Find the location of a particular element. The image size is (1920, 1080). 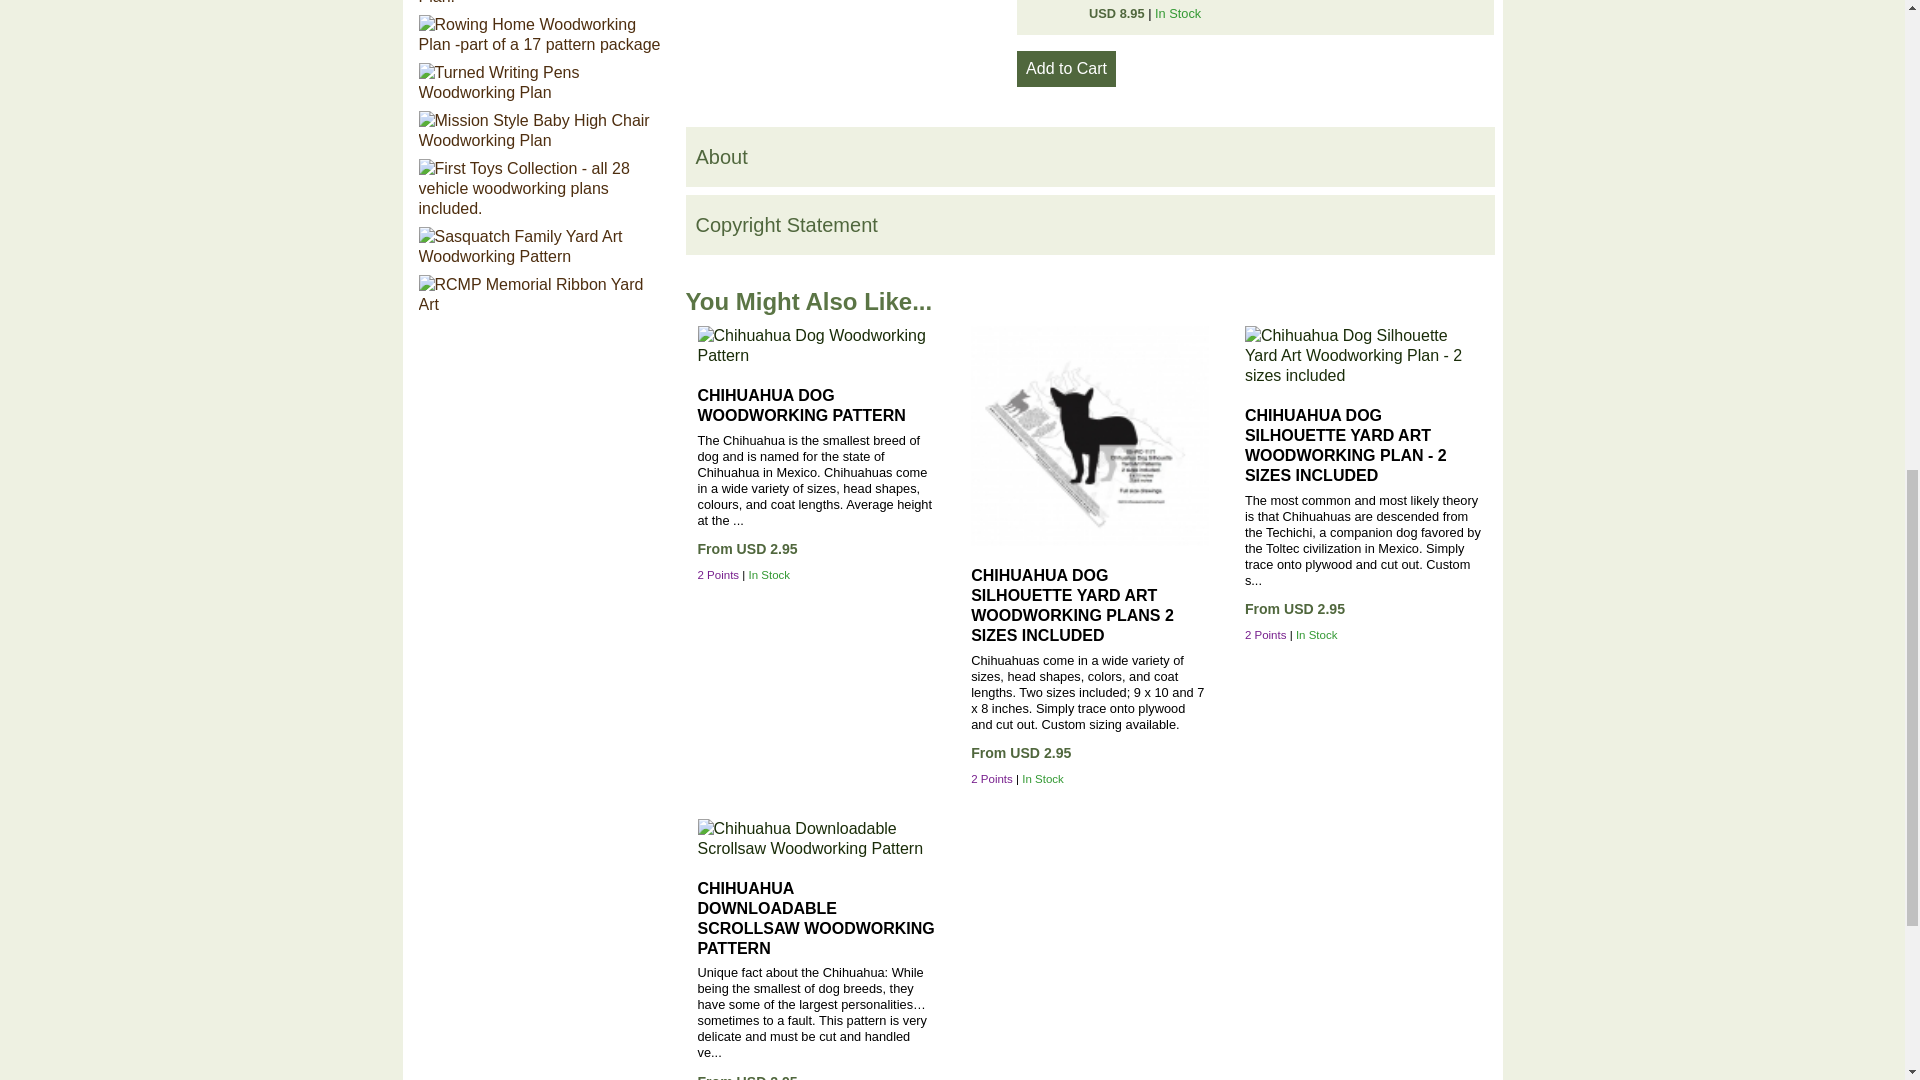

Add to Cart is located at coordinates (1066, 68).